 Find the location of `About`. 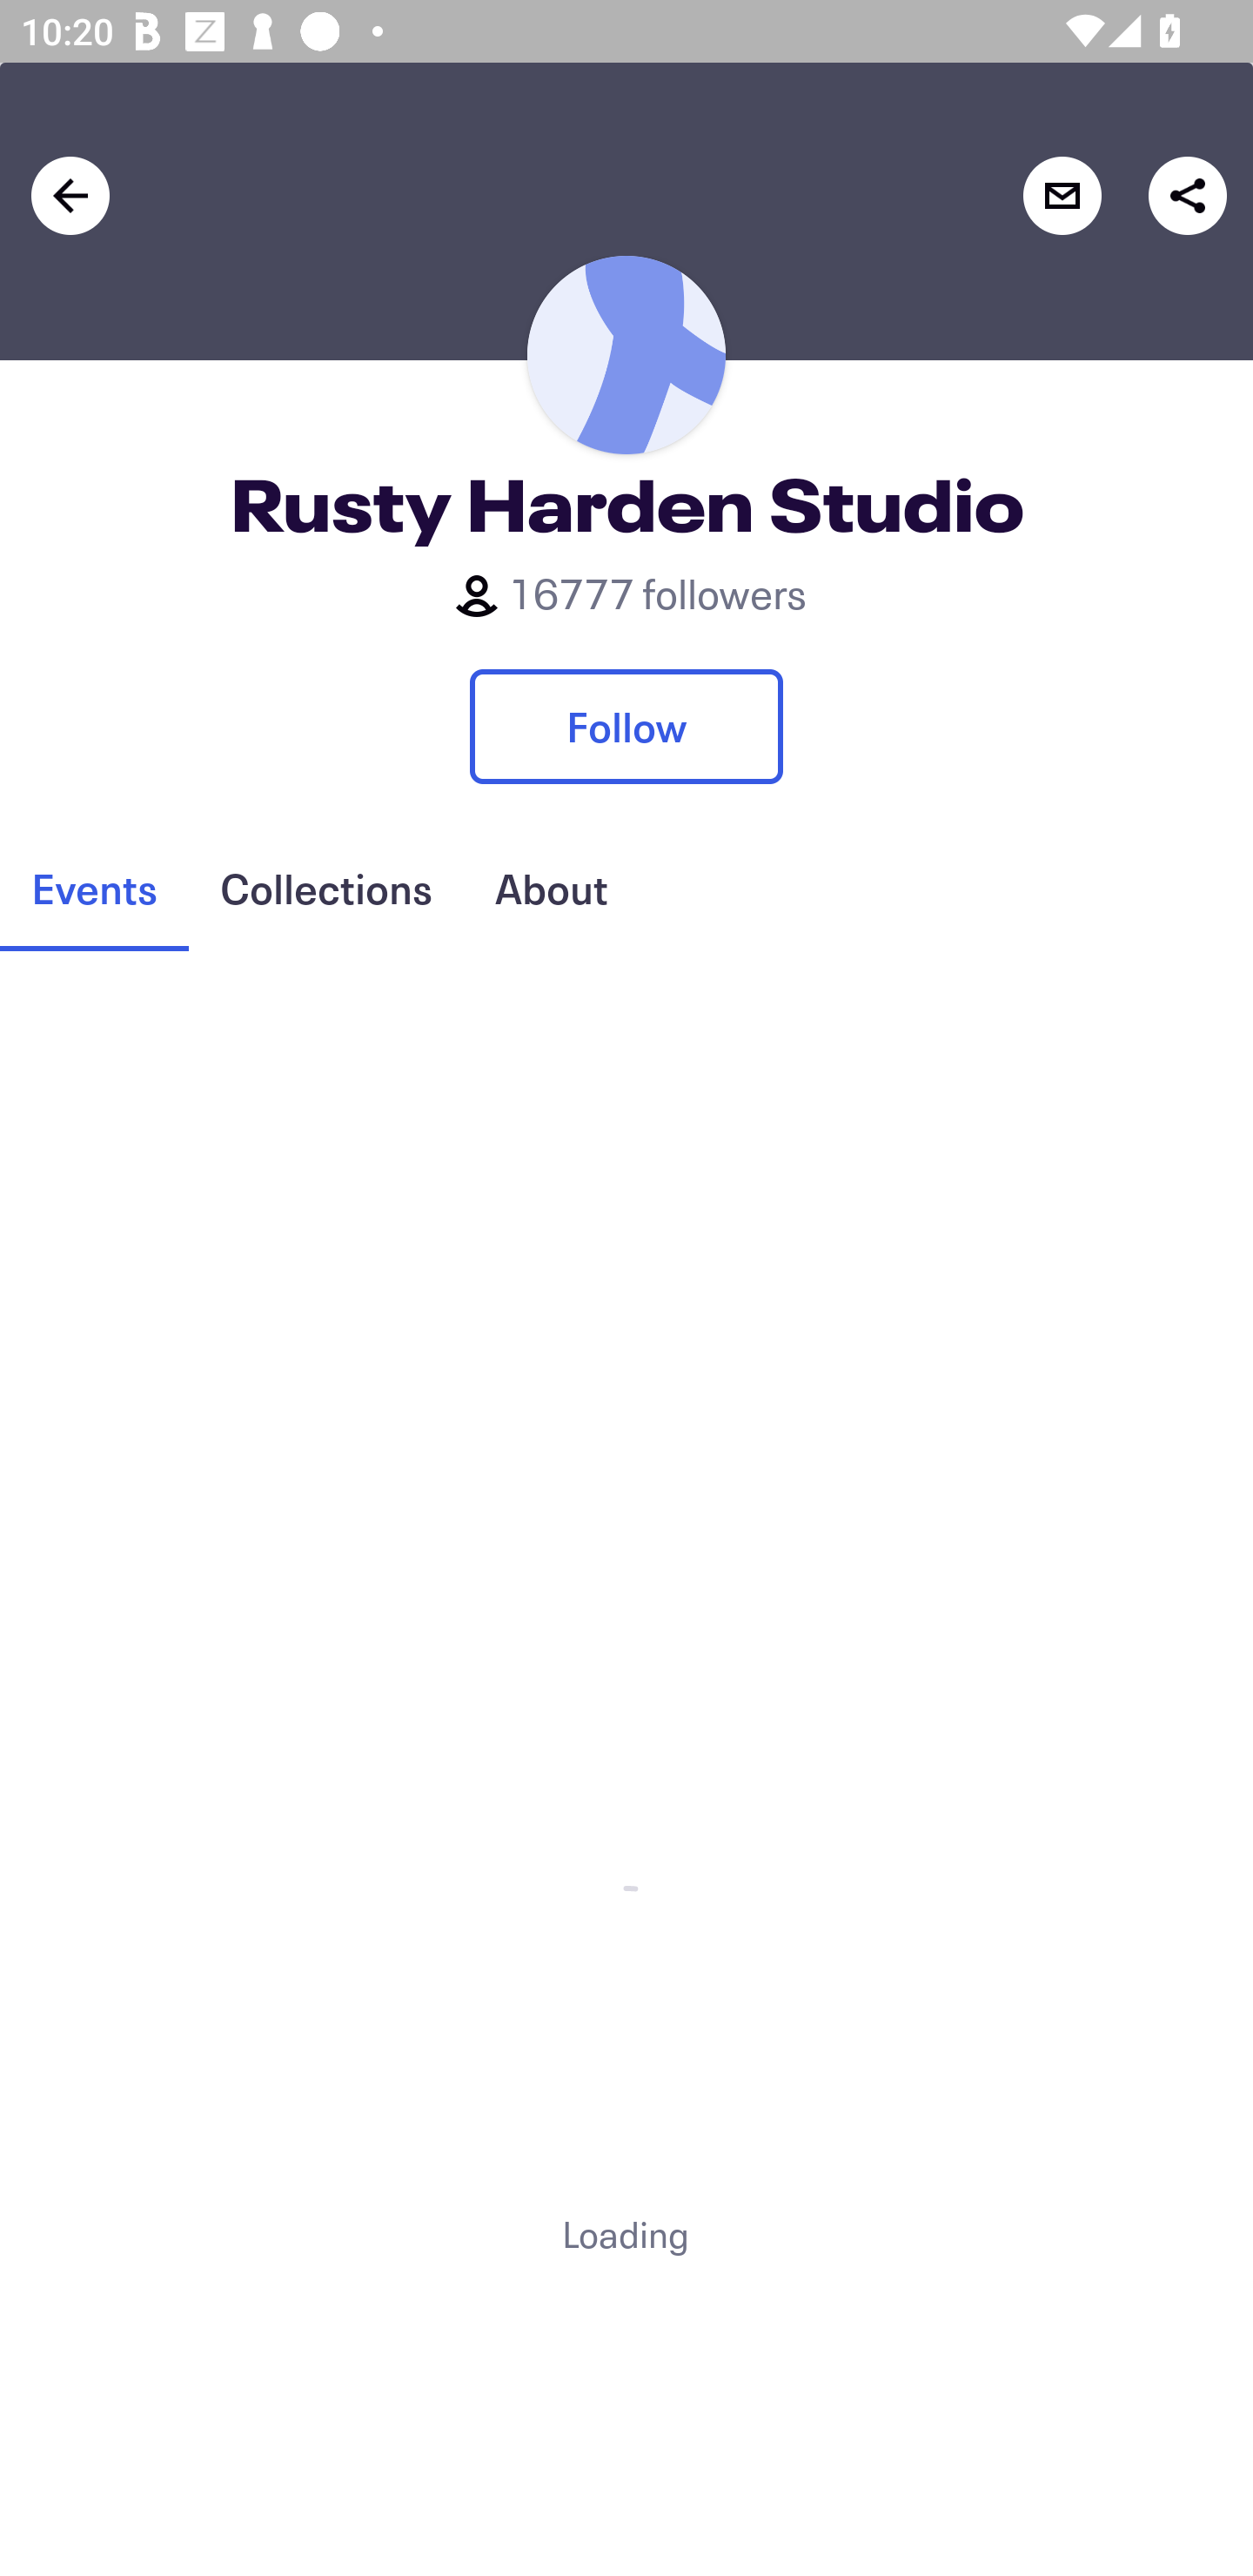

About is located at coordinates (551, 889).